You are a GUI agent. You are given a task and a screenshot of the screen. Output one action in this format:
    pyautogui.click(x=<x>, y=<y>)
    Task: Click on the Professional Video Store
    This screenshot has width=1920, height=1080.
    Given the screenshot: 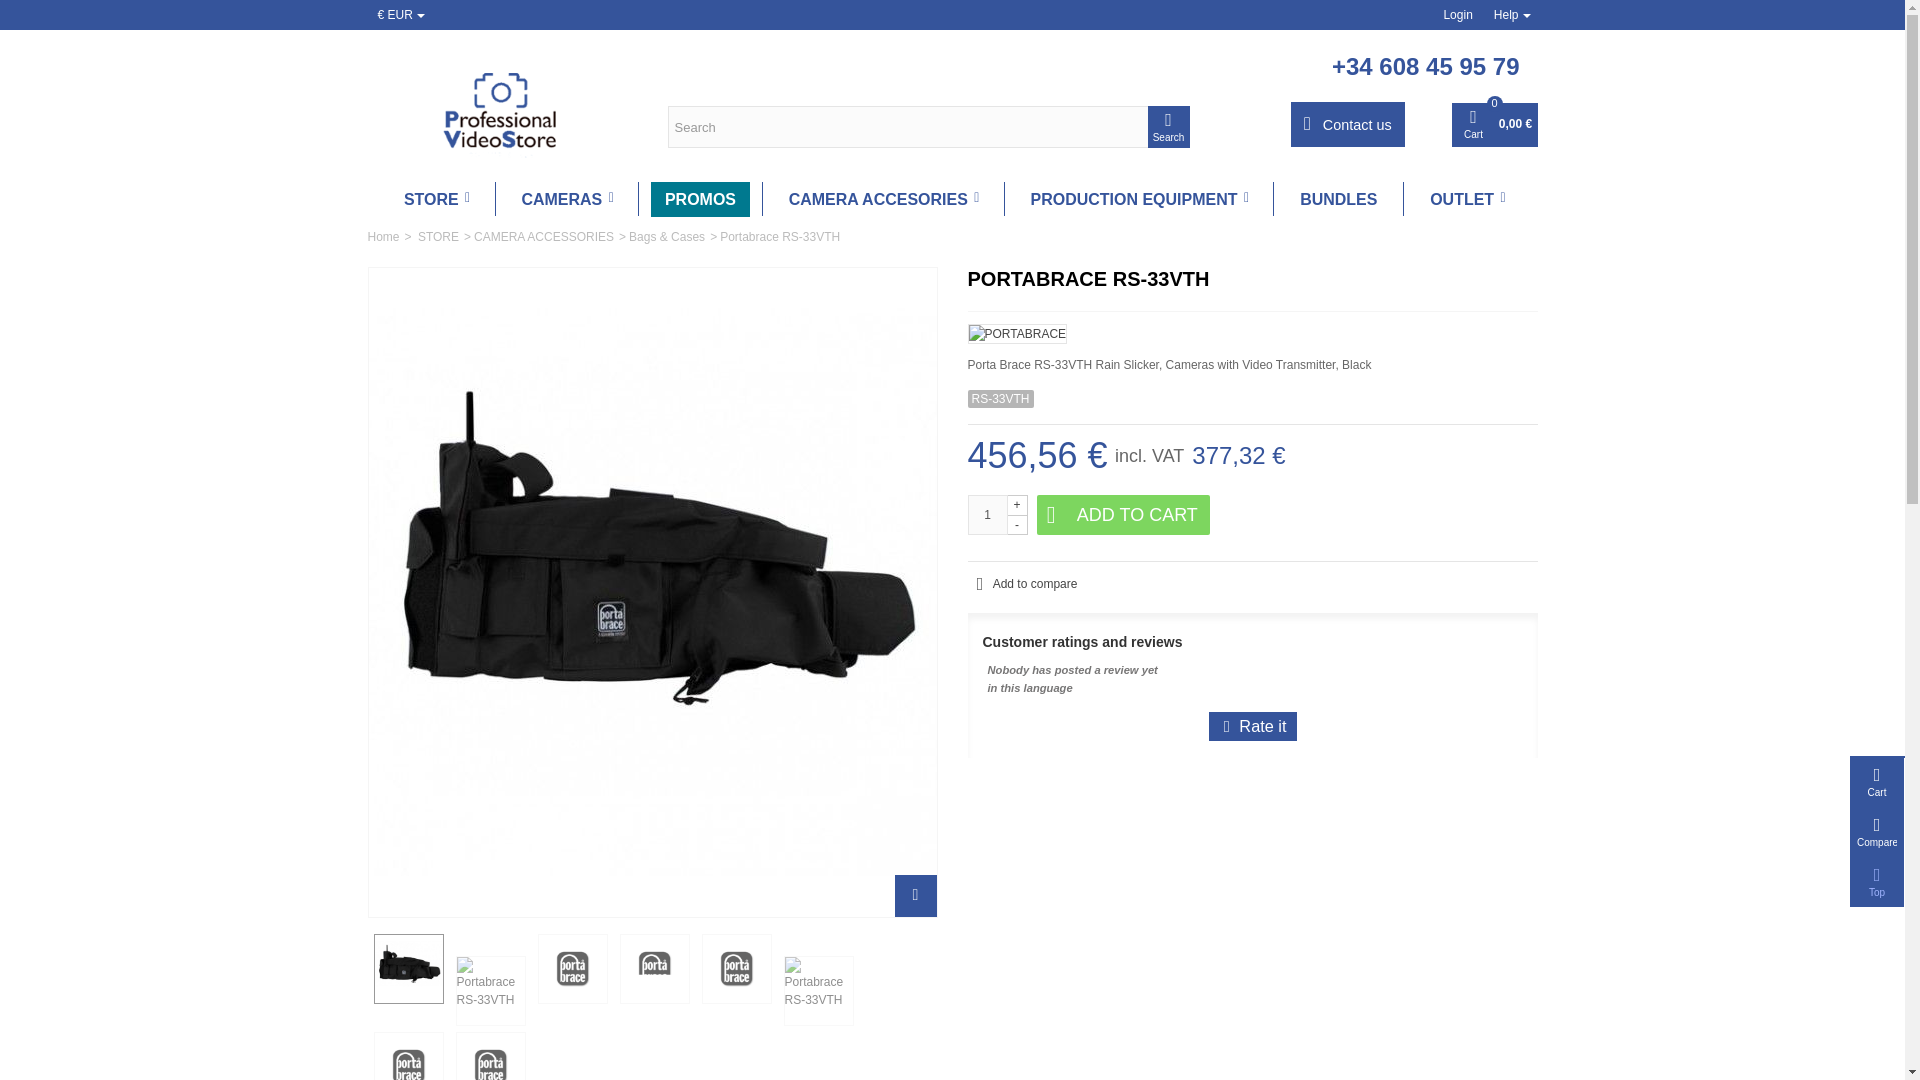 What is the action you would take?
    pyautogui.click(x=502, y=105)
    